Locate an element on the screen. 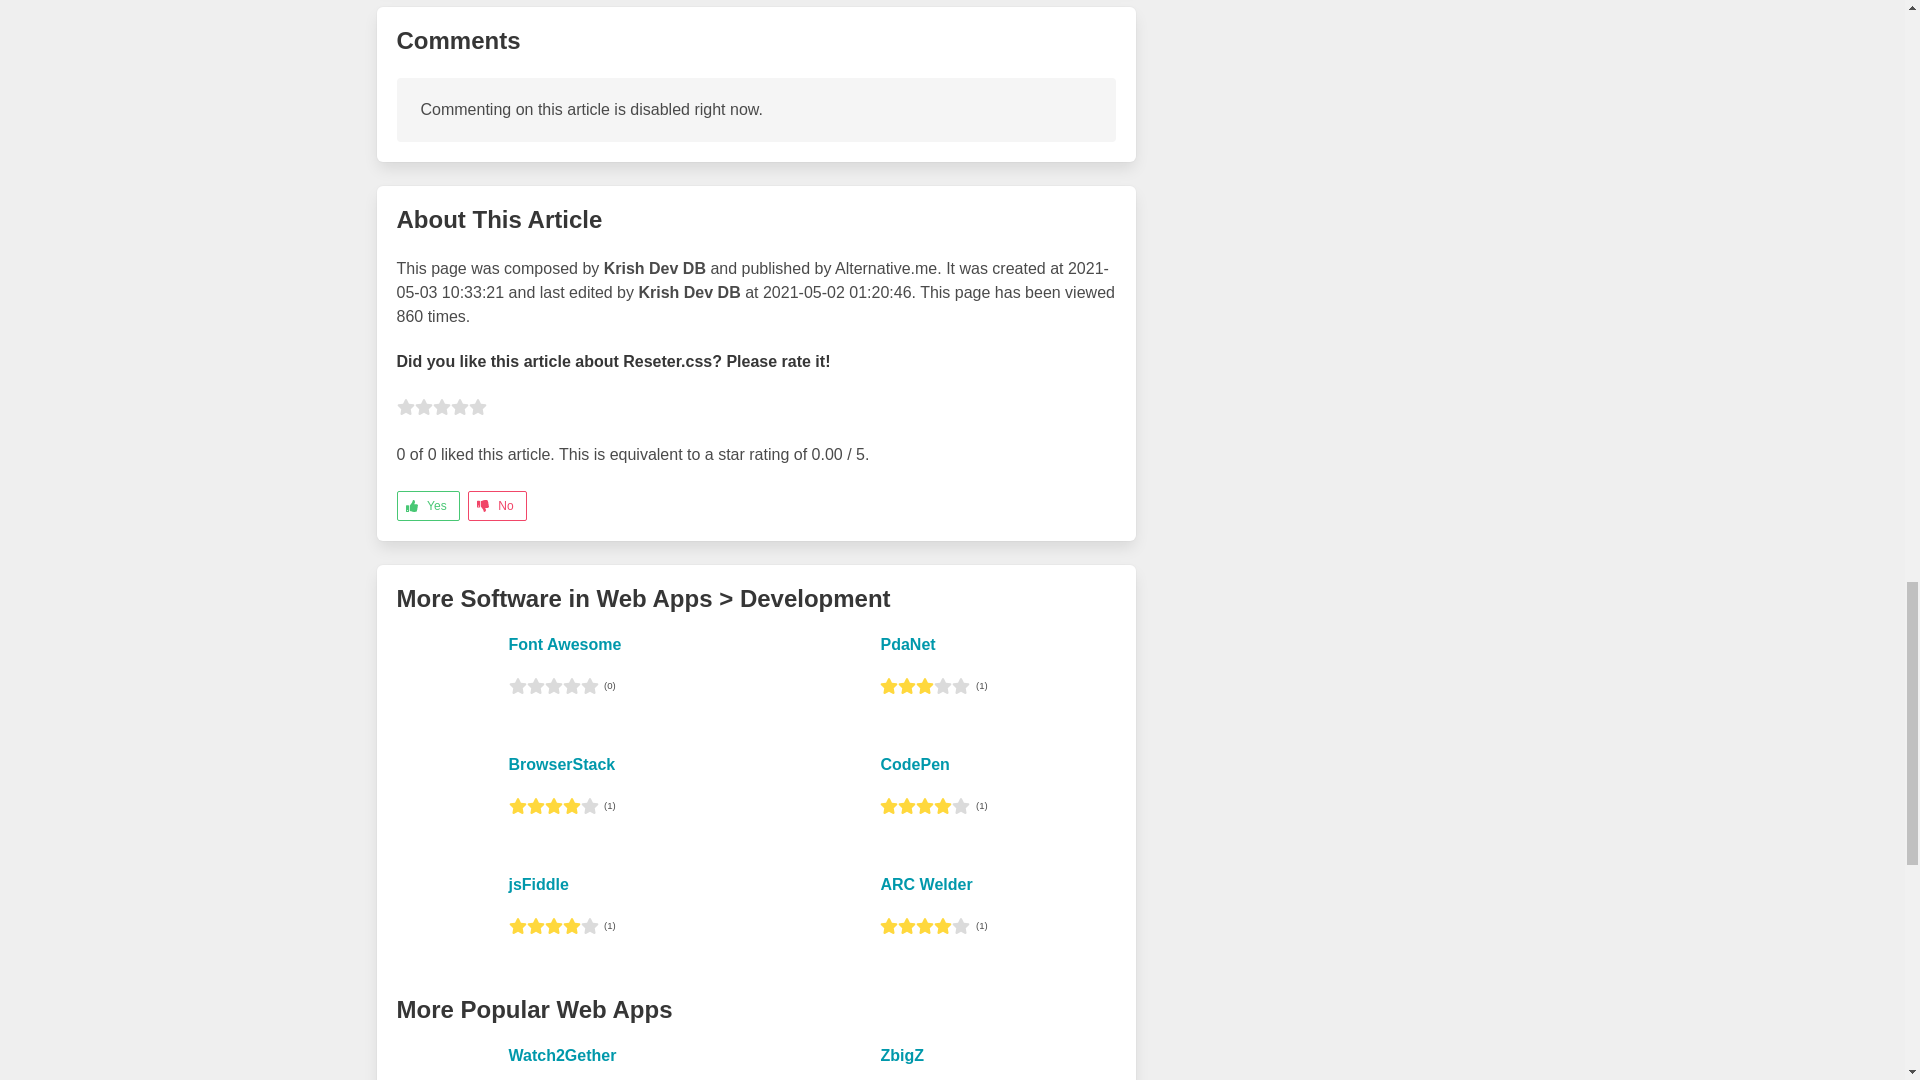 The image size is (1920, 1080). ARC Welder is located at coordinates (925, 884).